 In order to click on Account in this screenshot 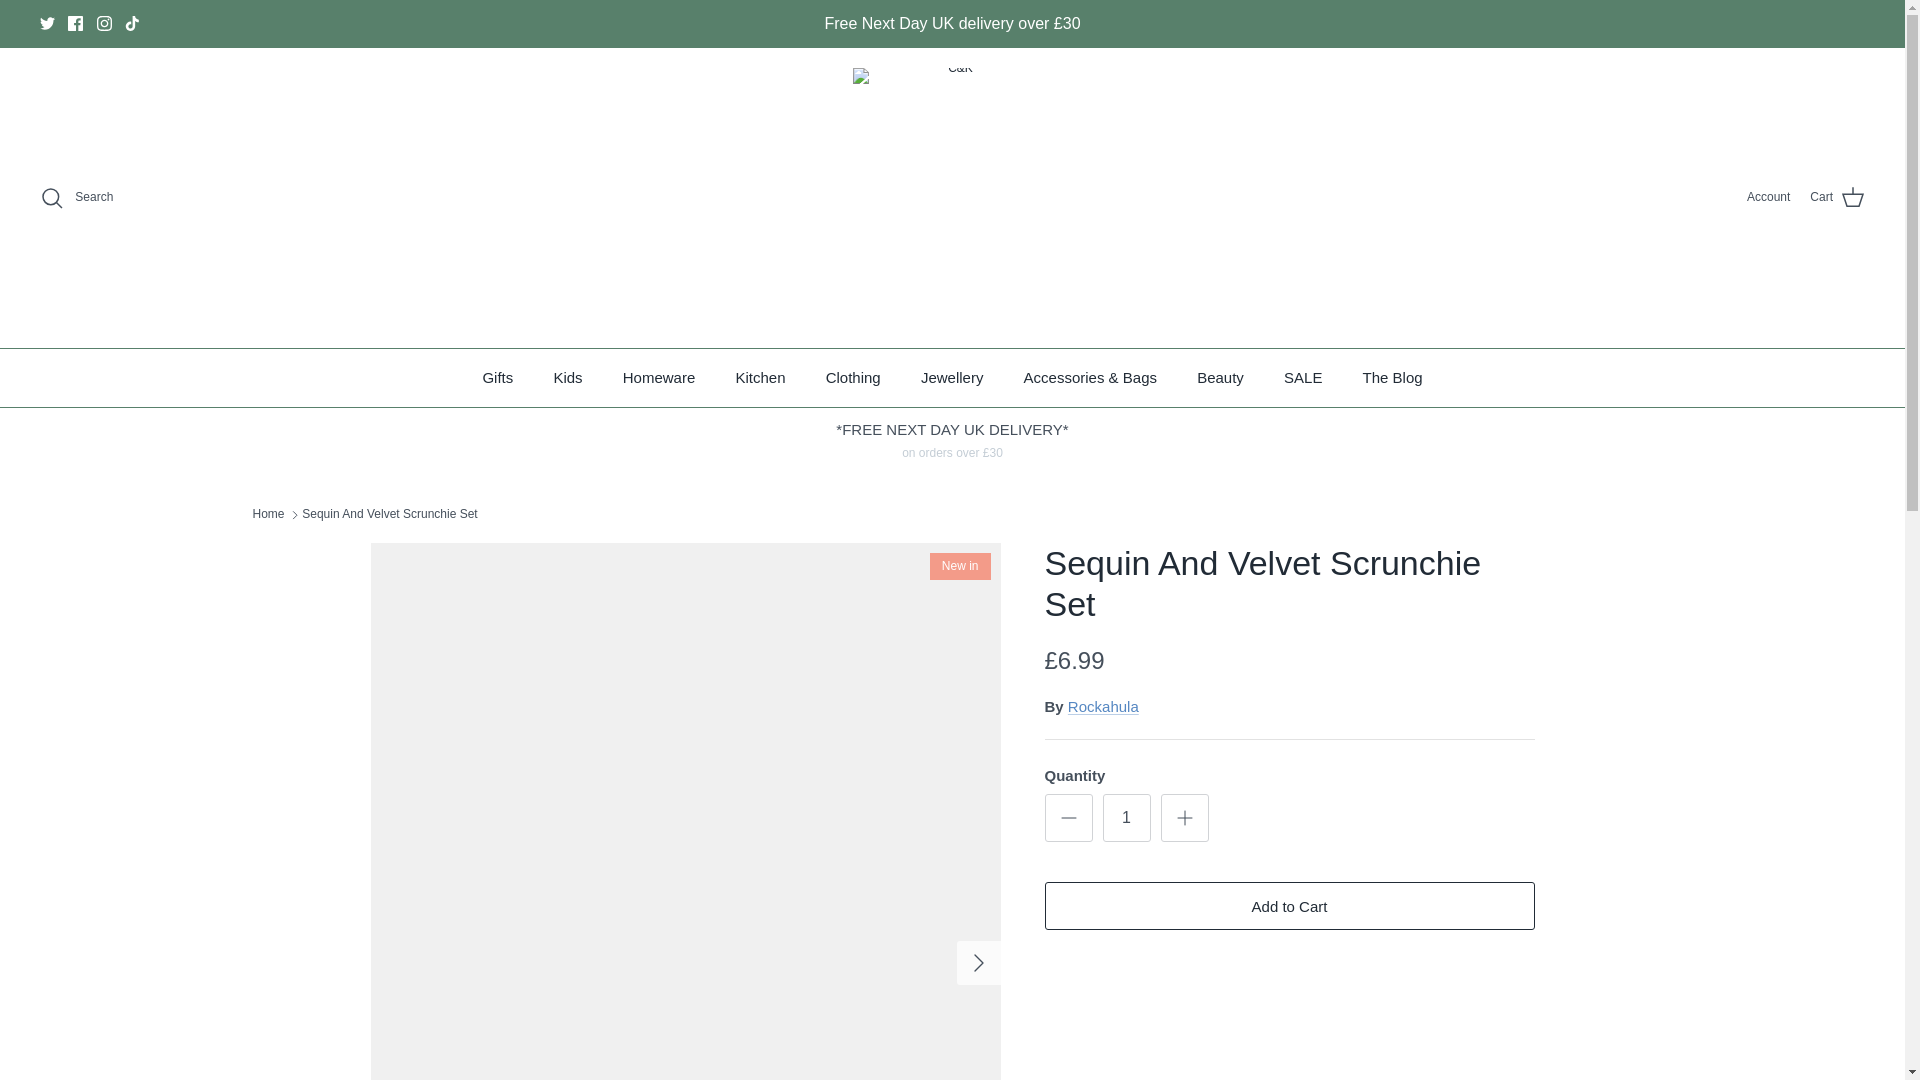, I will do `click(1768, 197)`.